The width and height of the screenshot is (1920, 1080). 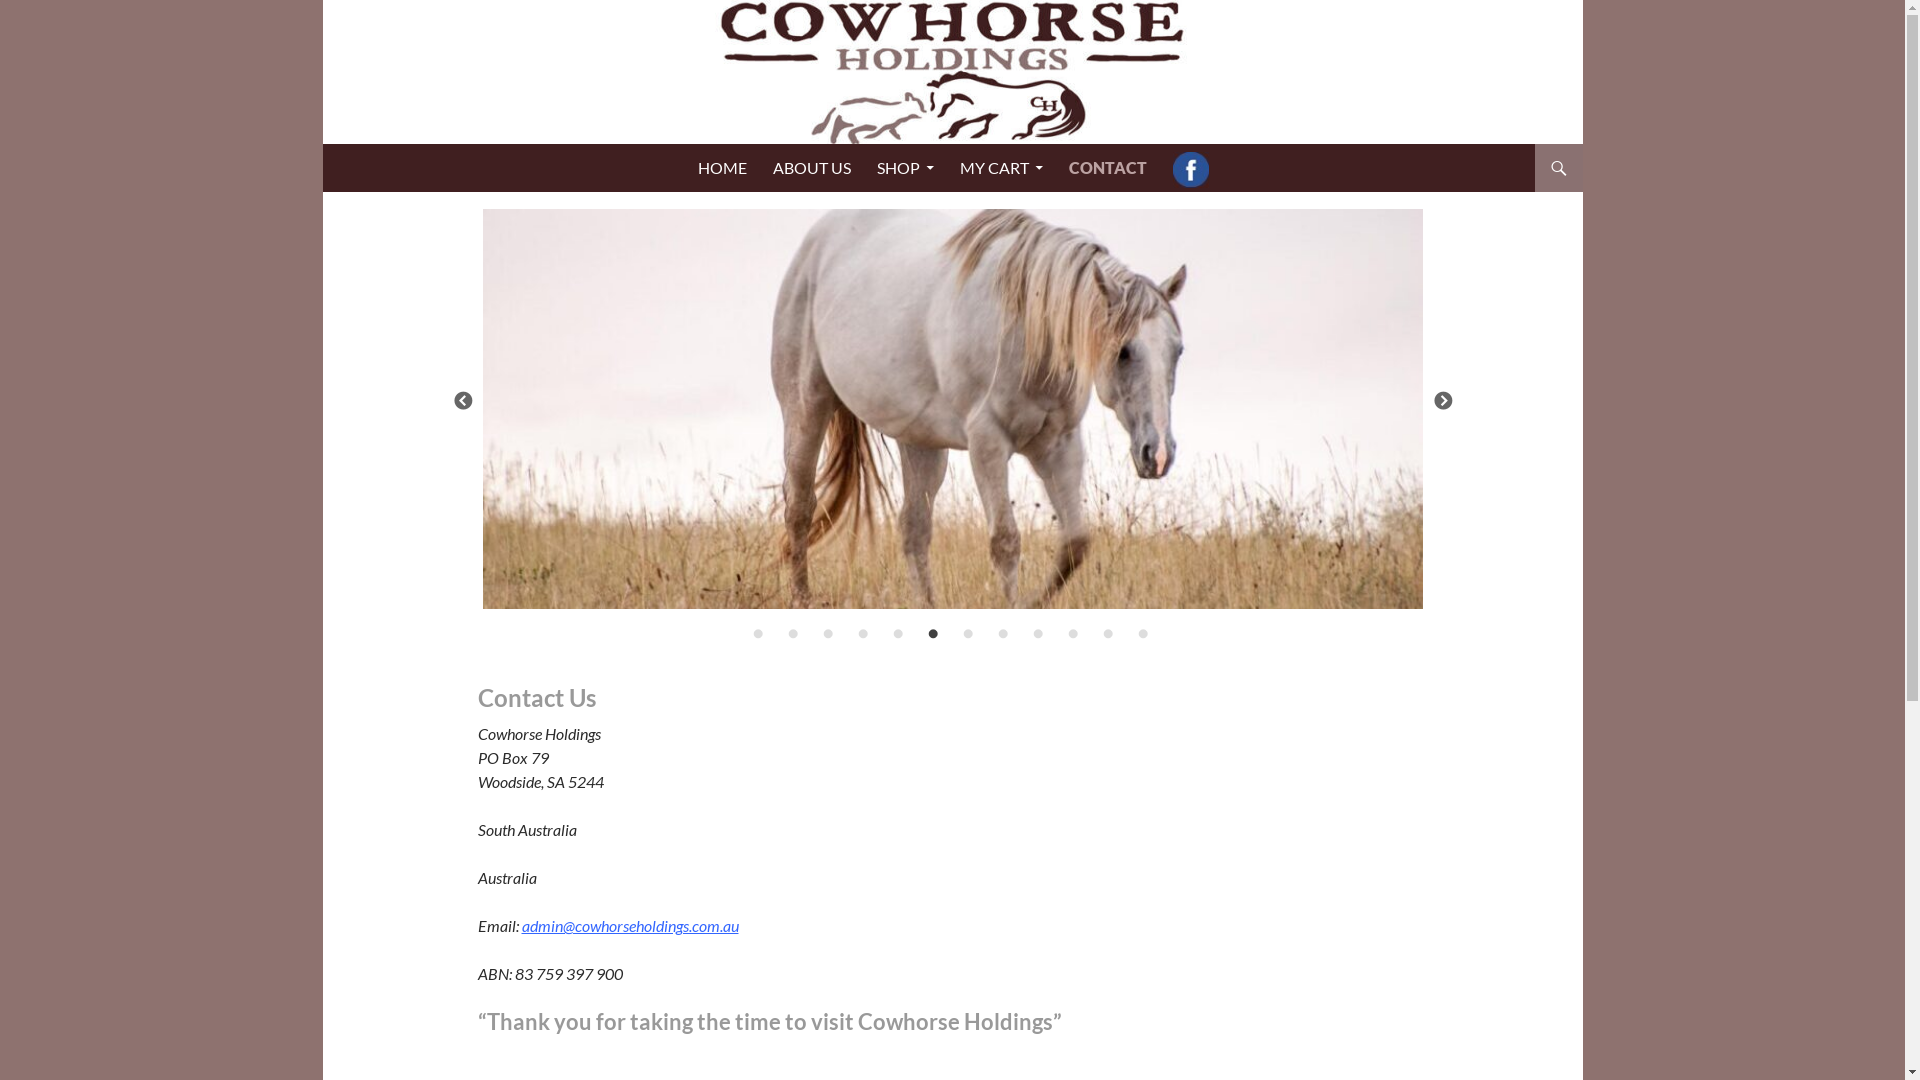 What do you see at coordinates (1108, 168) in the screenshot?
I see `CONTACT` at bounding box center [1108, 168].